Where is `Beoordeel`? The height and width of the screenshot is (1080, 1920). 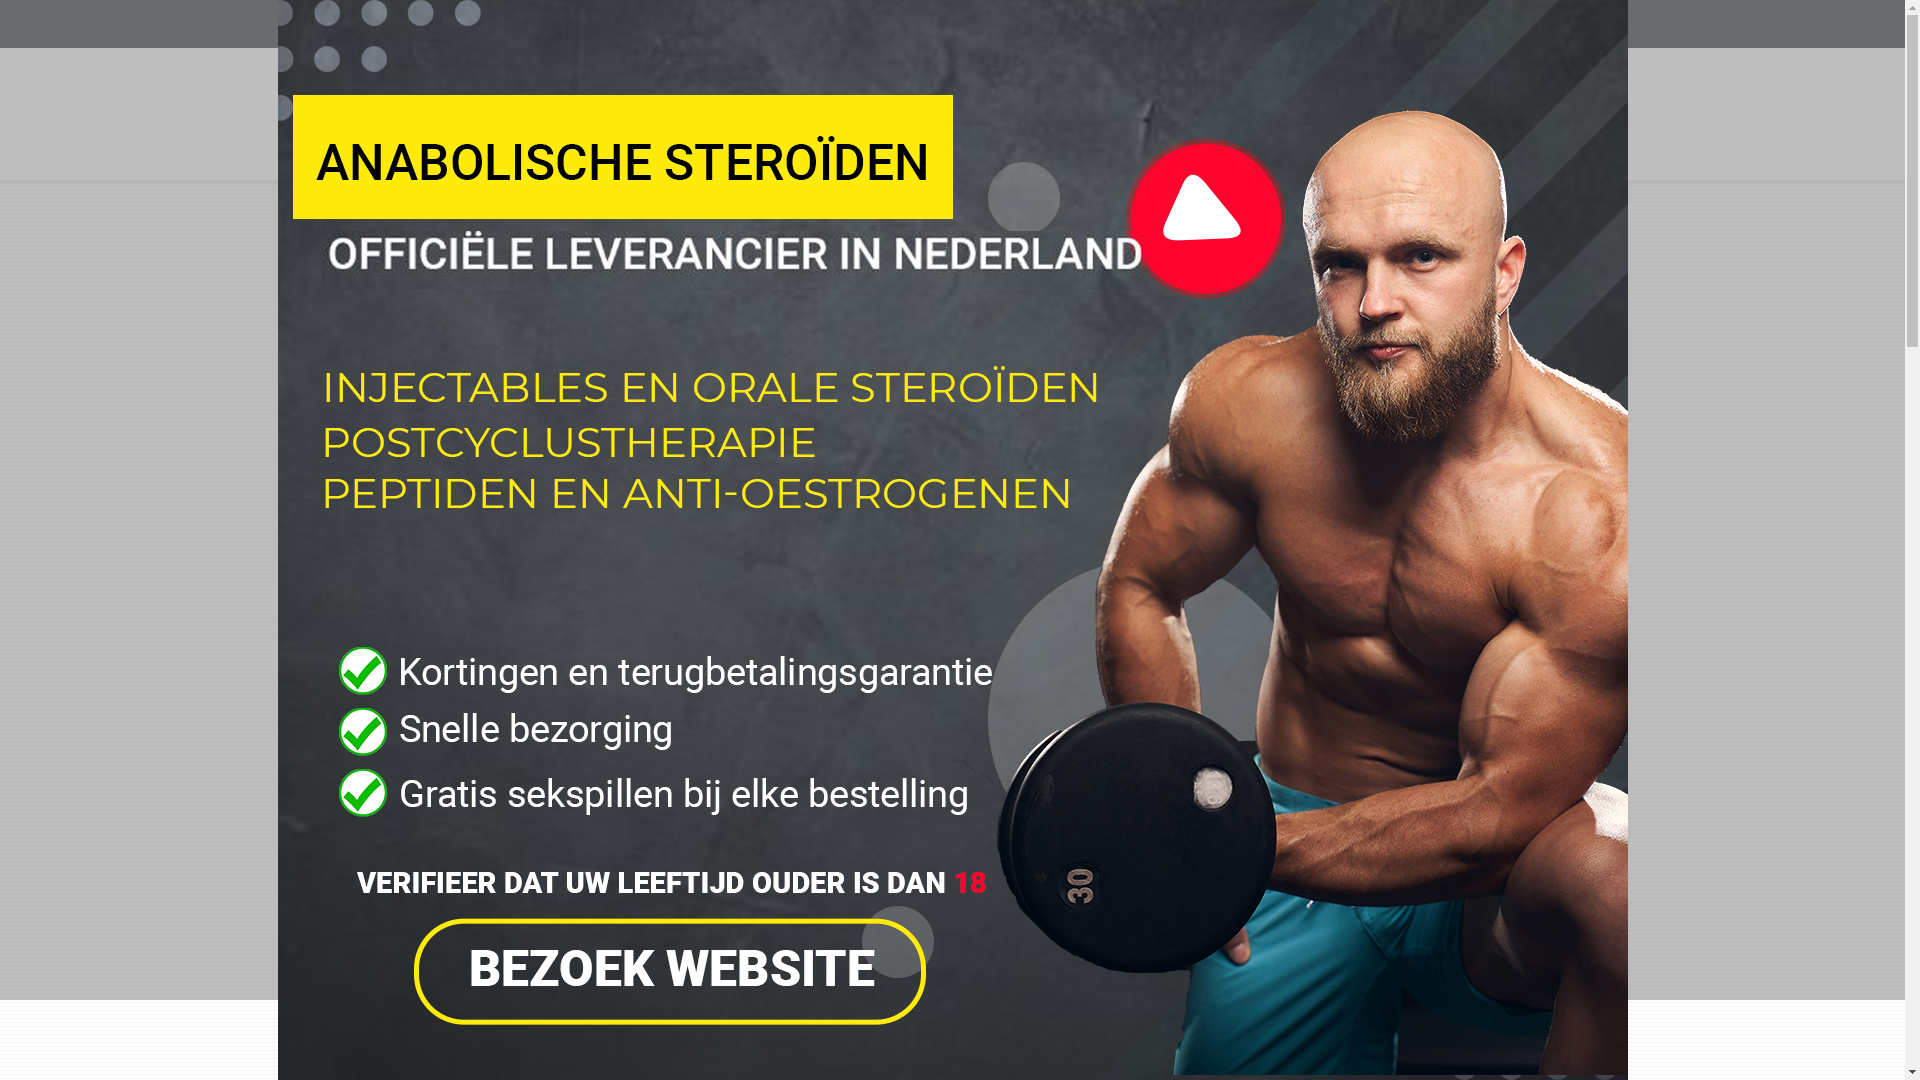 Beoordeel is located at coordinates (1261, 860).